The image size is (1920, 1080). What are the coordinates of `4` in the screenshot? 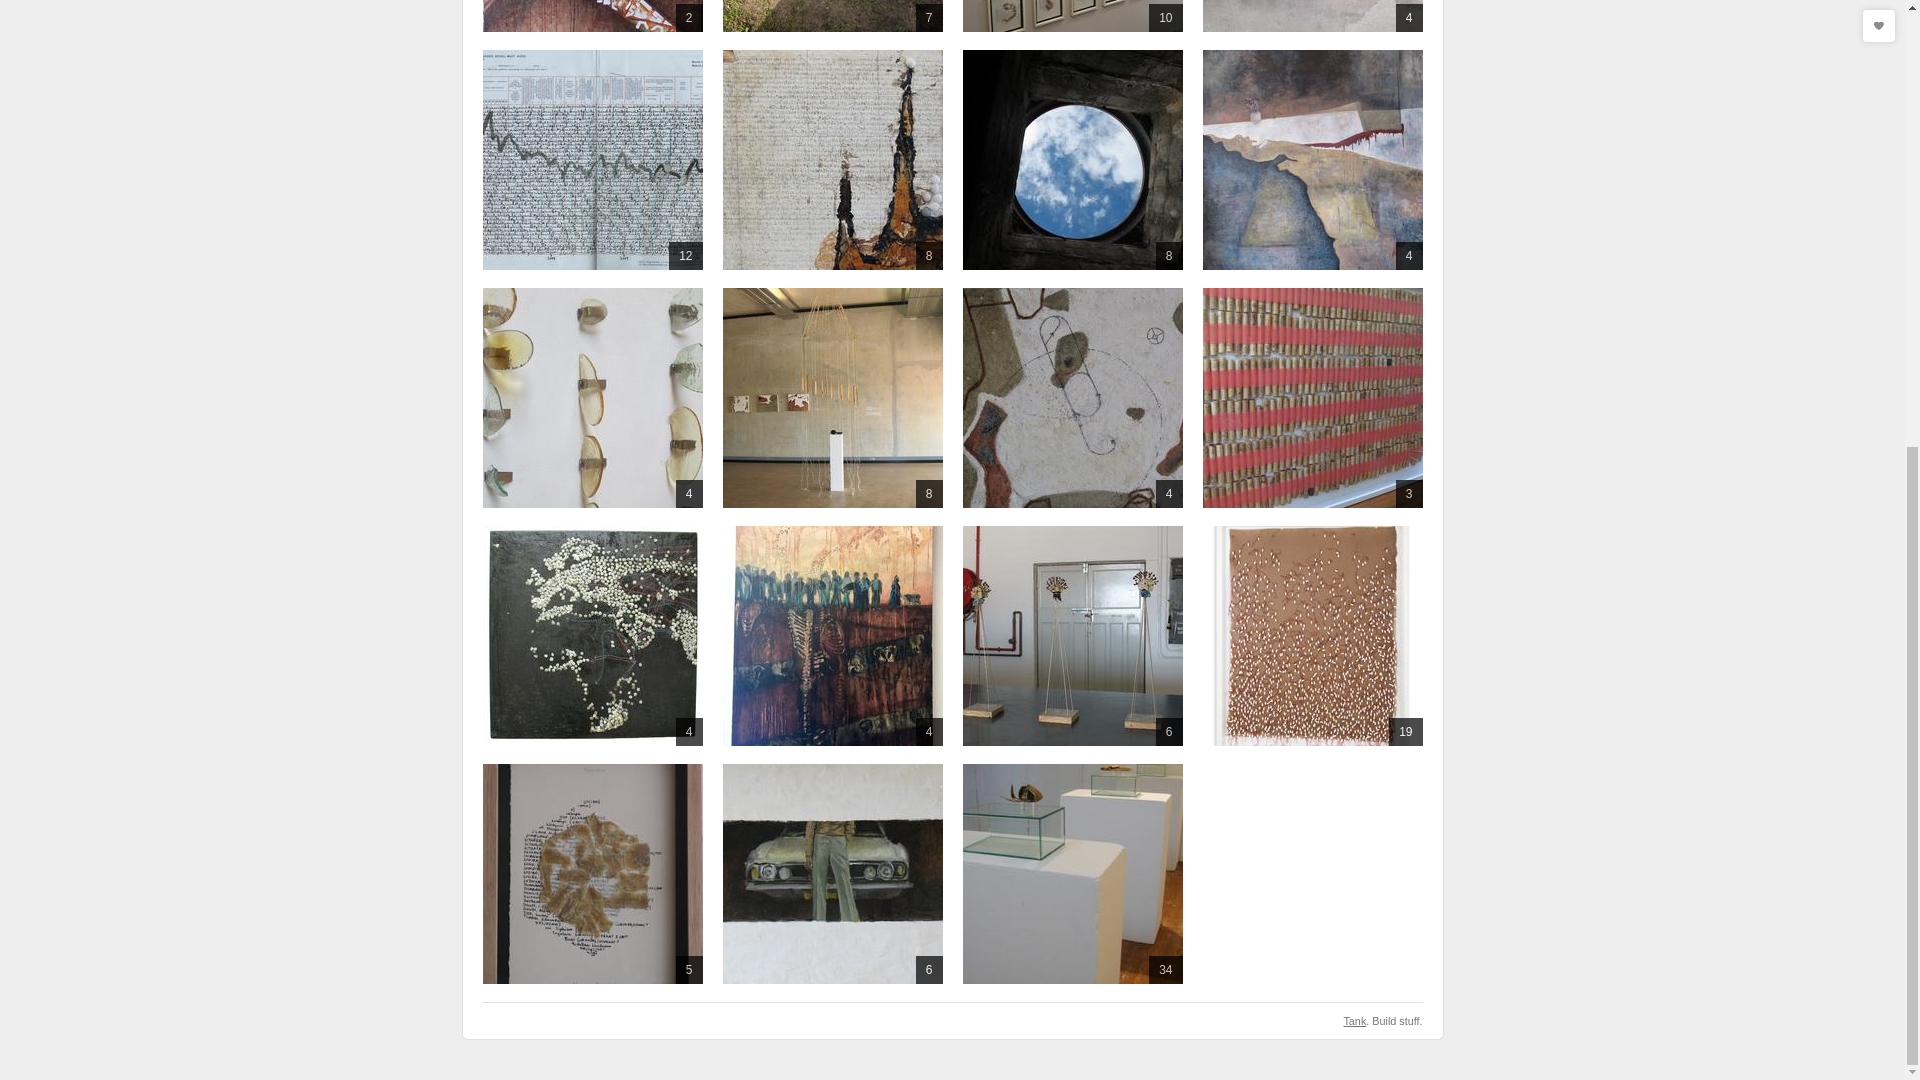 It's located at (1072, 398).